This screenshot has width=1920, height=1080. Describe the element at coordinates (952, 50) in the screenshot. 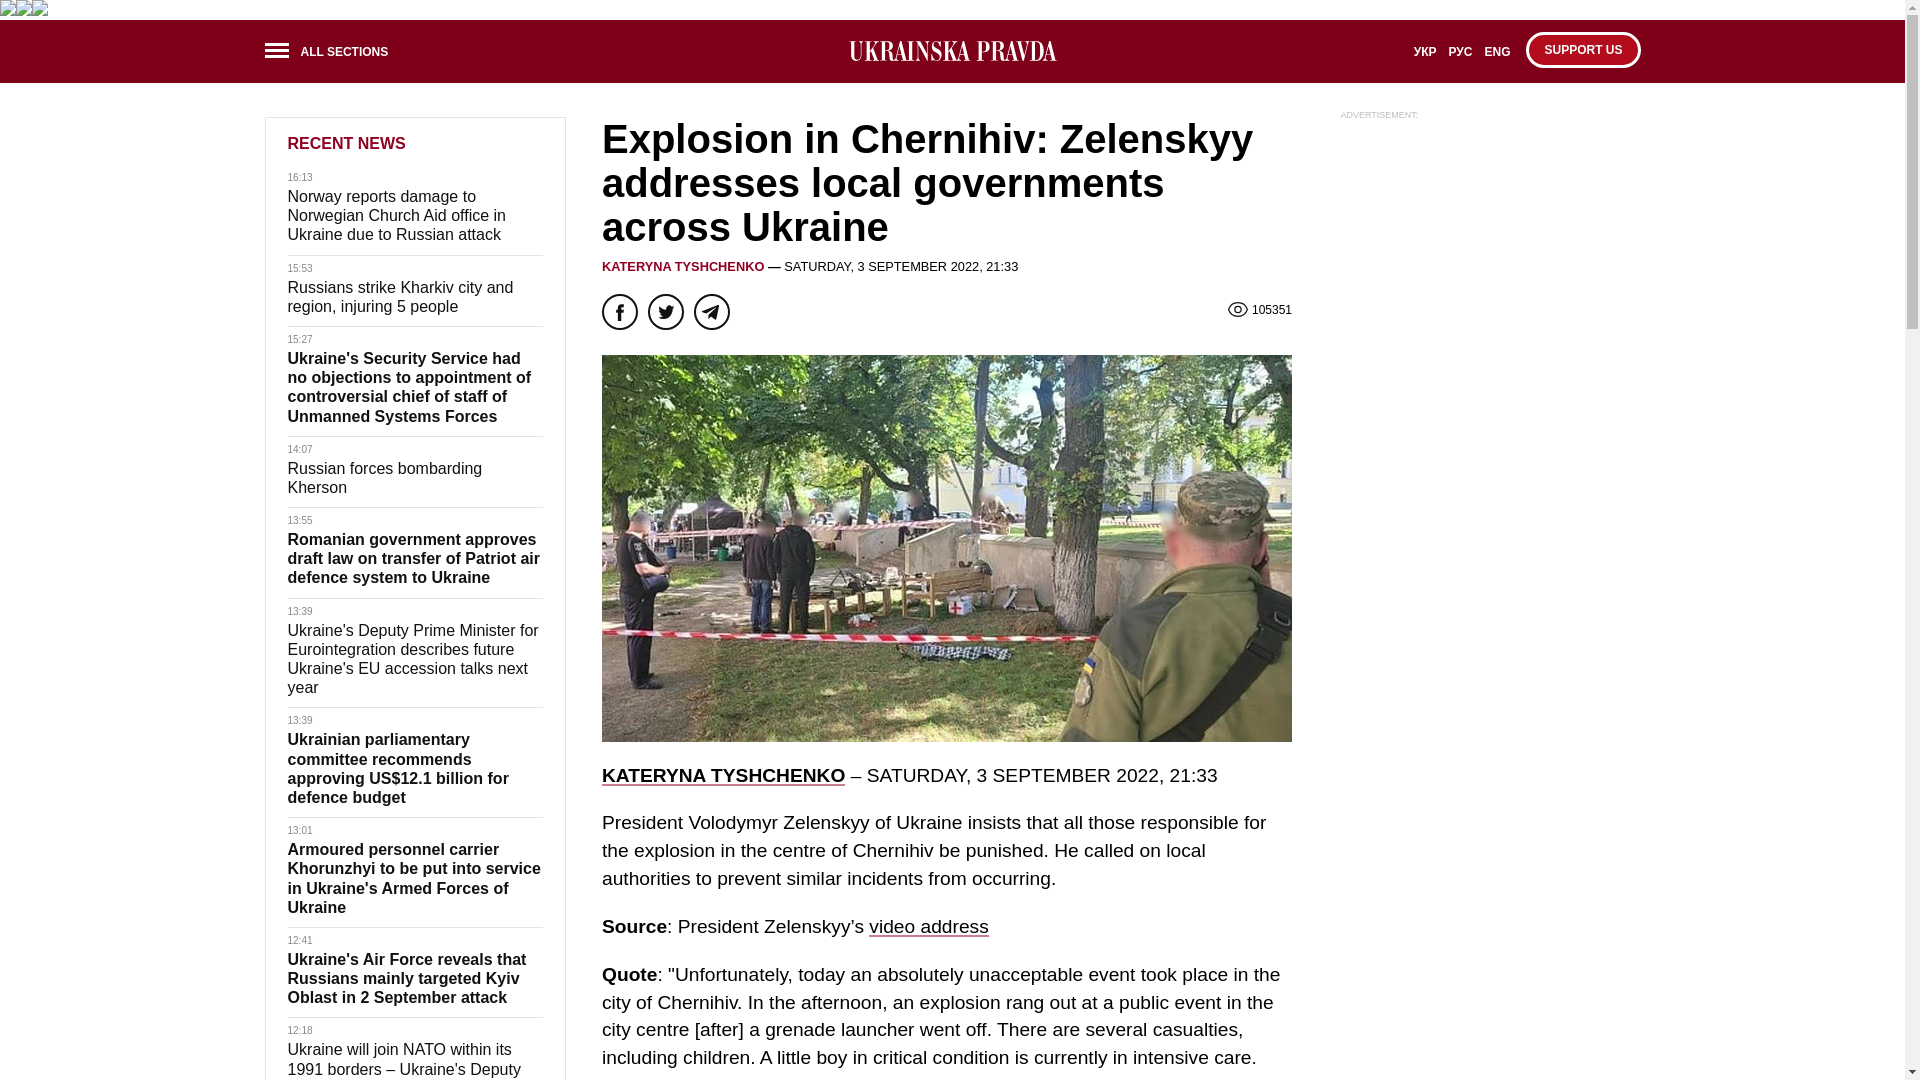

I see `Ukrainska pravda` at that location.